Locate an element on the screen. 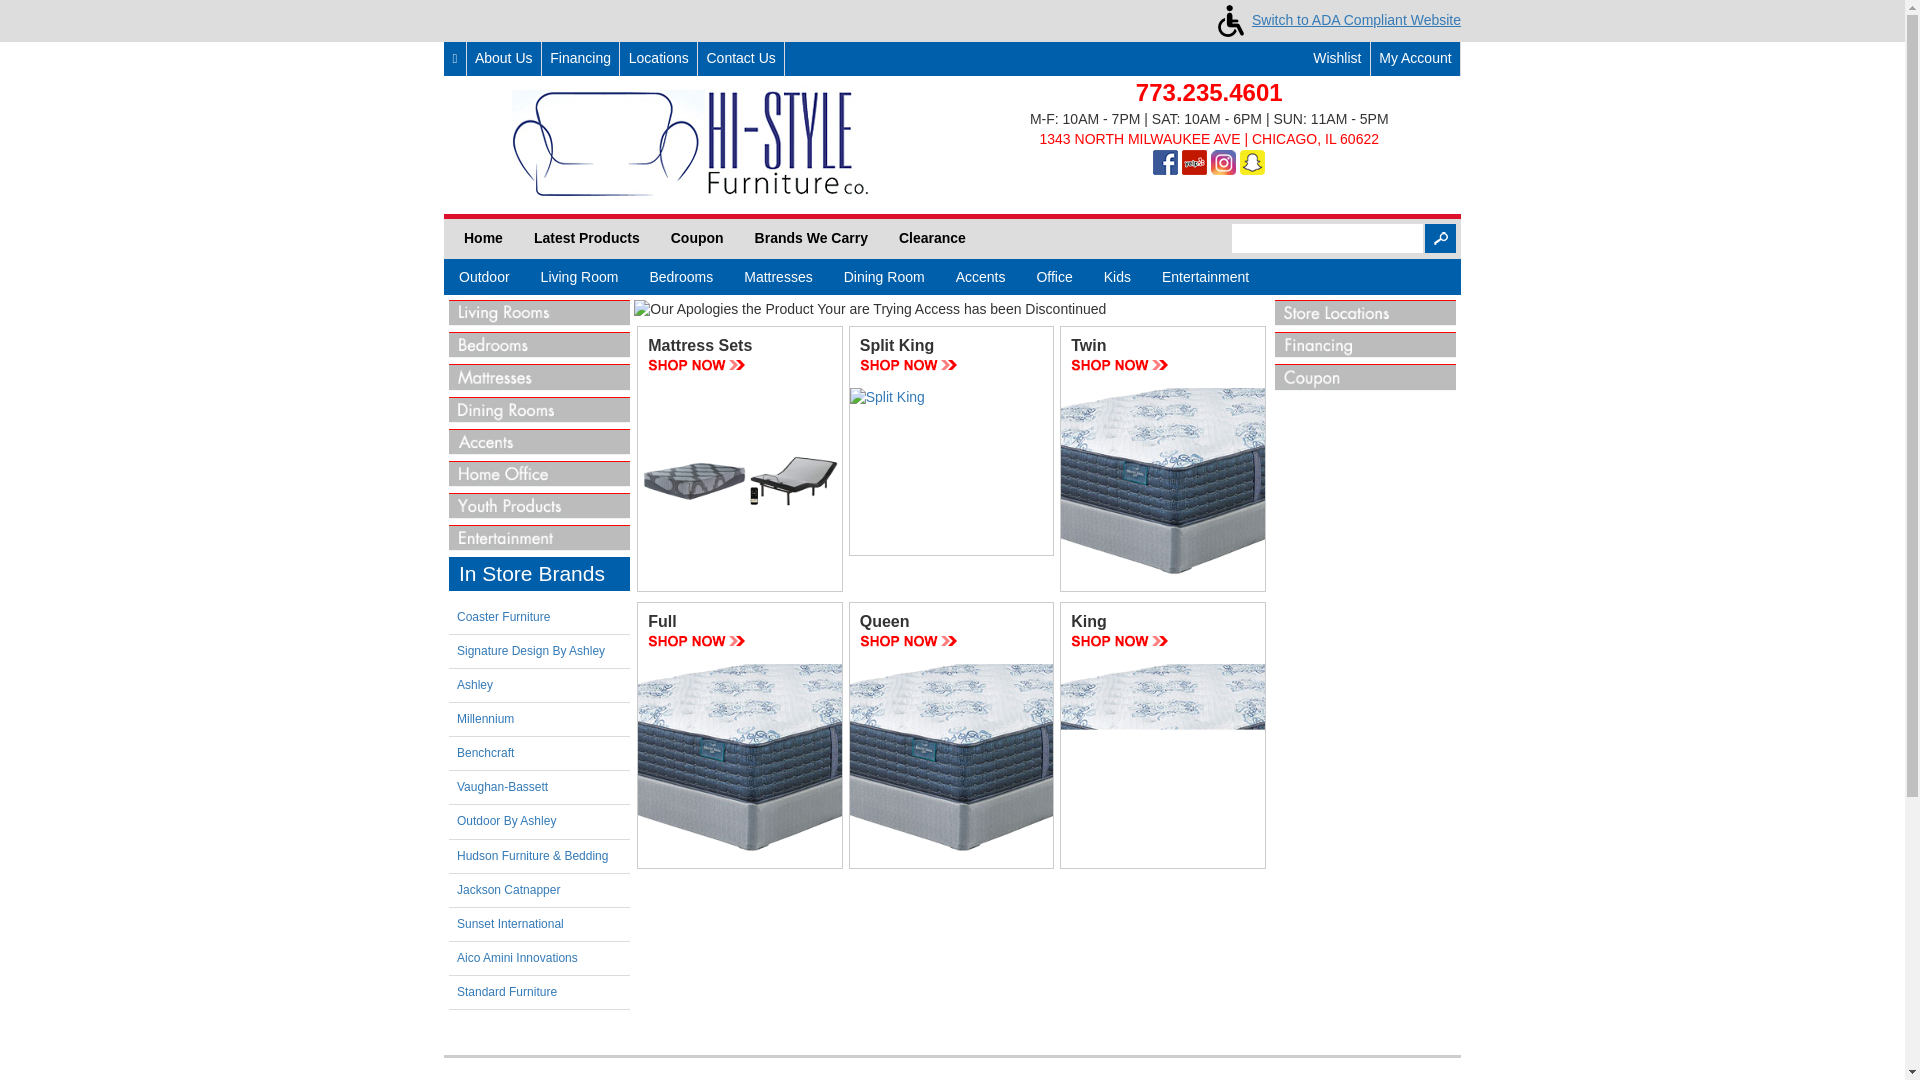 The width and height of the screenshot is (1920, 1080). Switch to ADA Compliant Website is located at coordinates (1335, 20).